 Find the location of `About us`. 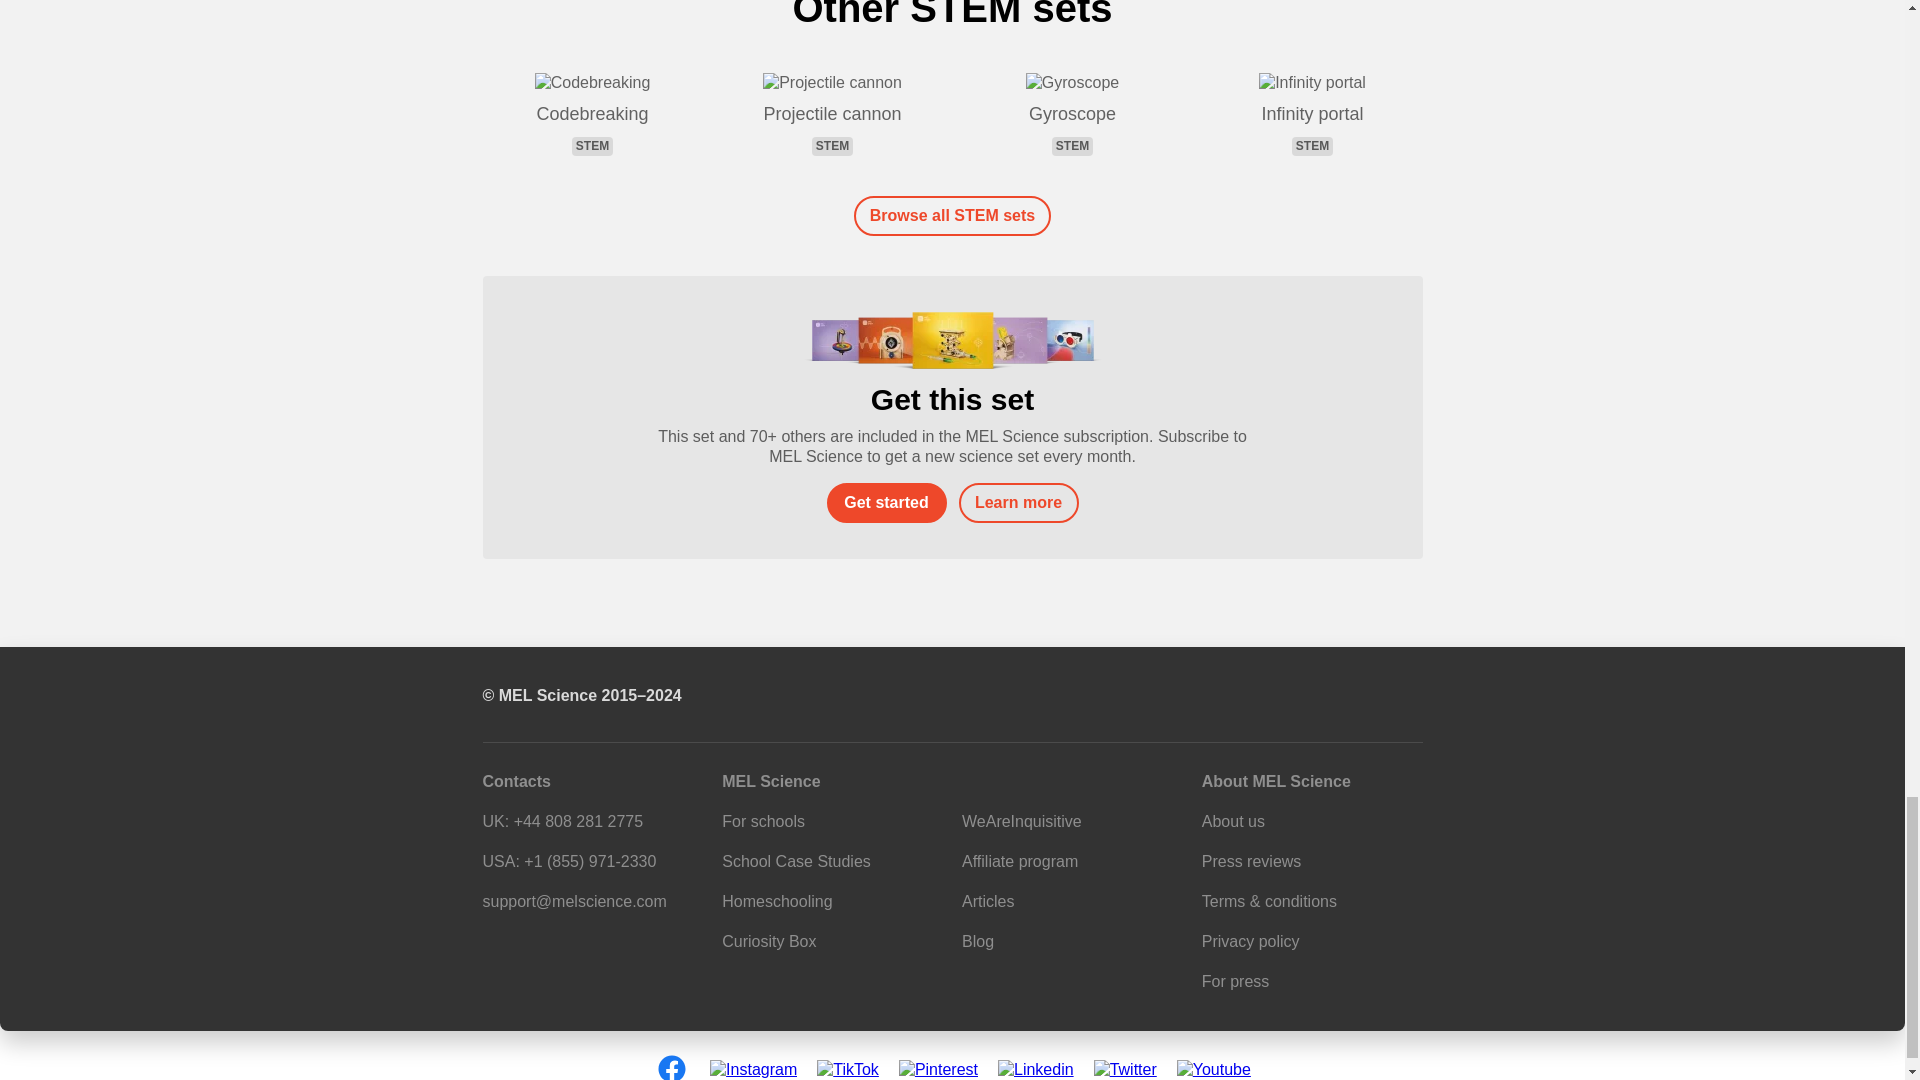

About us is located at coordinates (1233, 822).